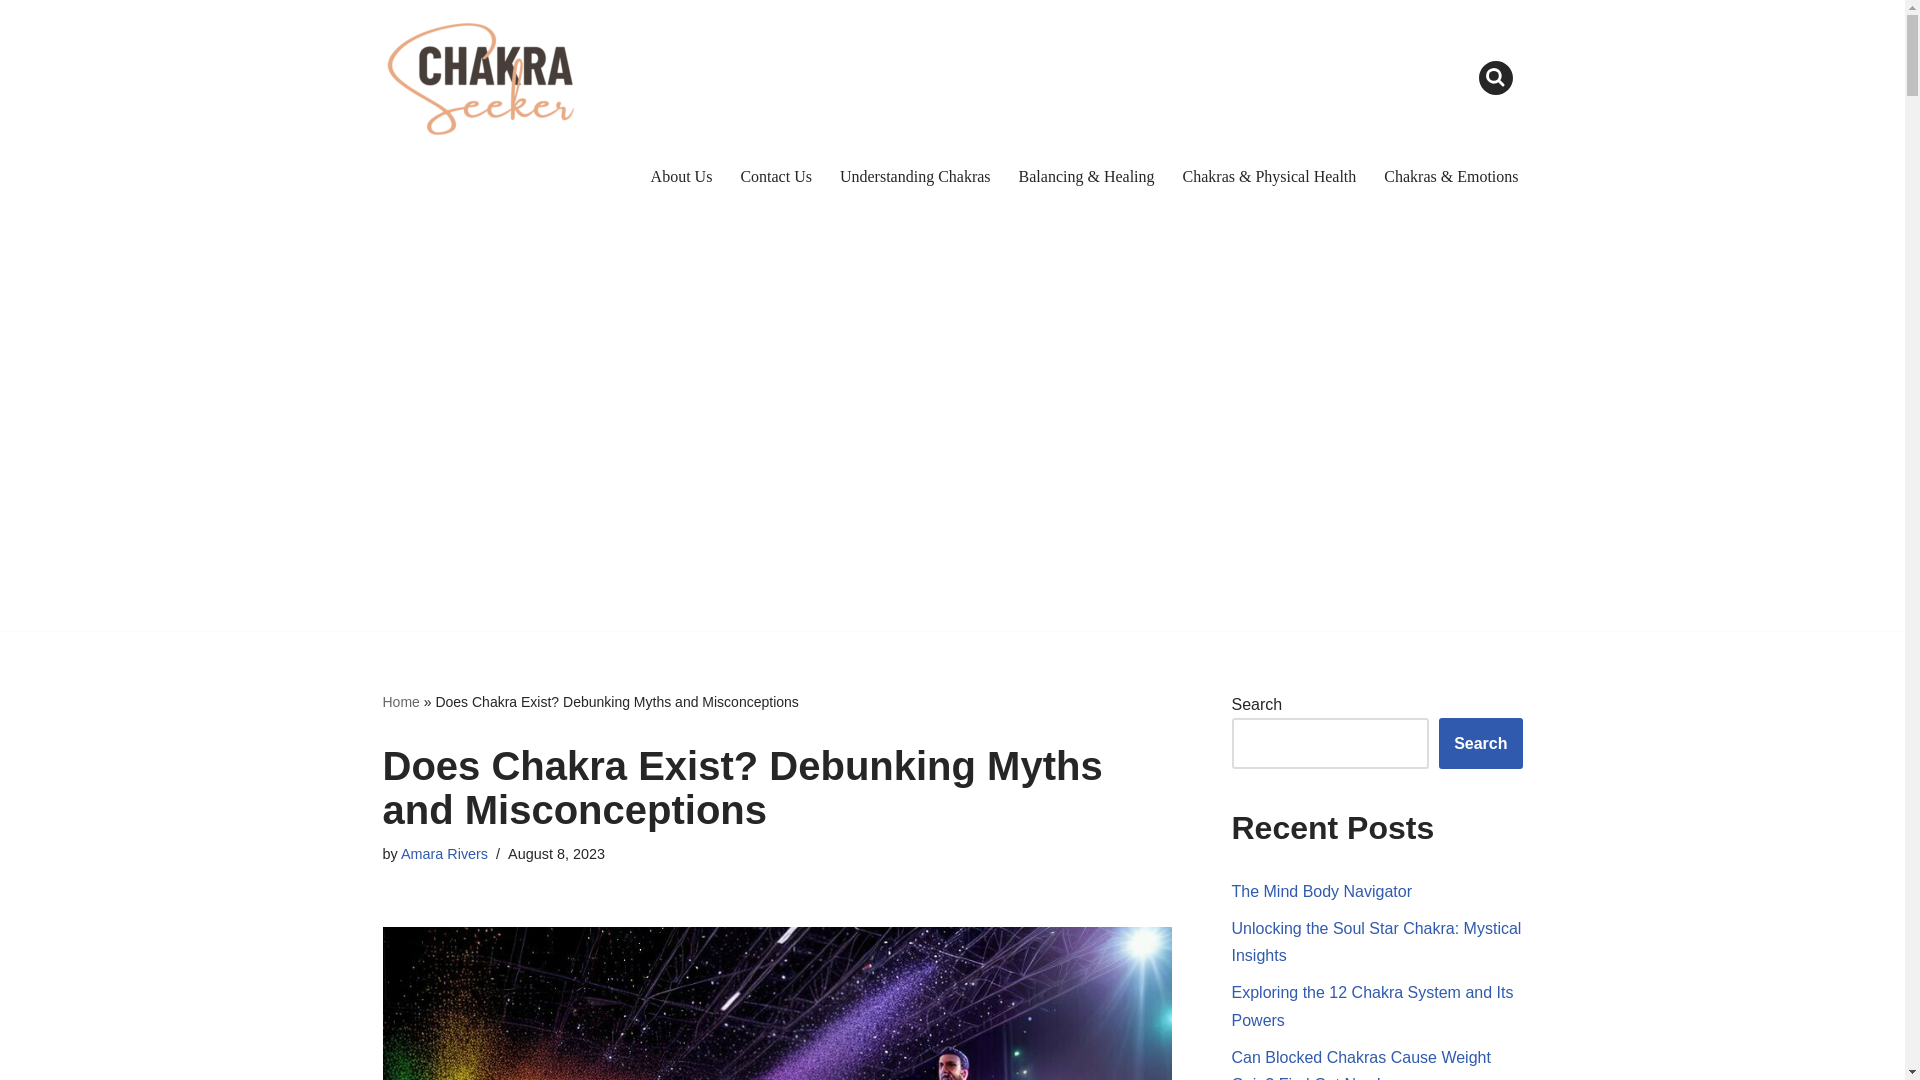 The image size is (1920, 1080). Describe the element at coordinates (776, 176) in the screenshot. I see `Contact Us` at that location.